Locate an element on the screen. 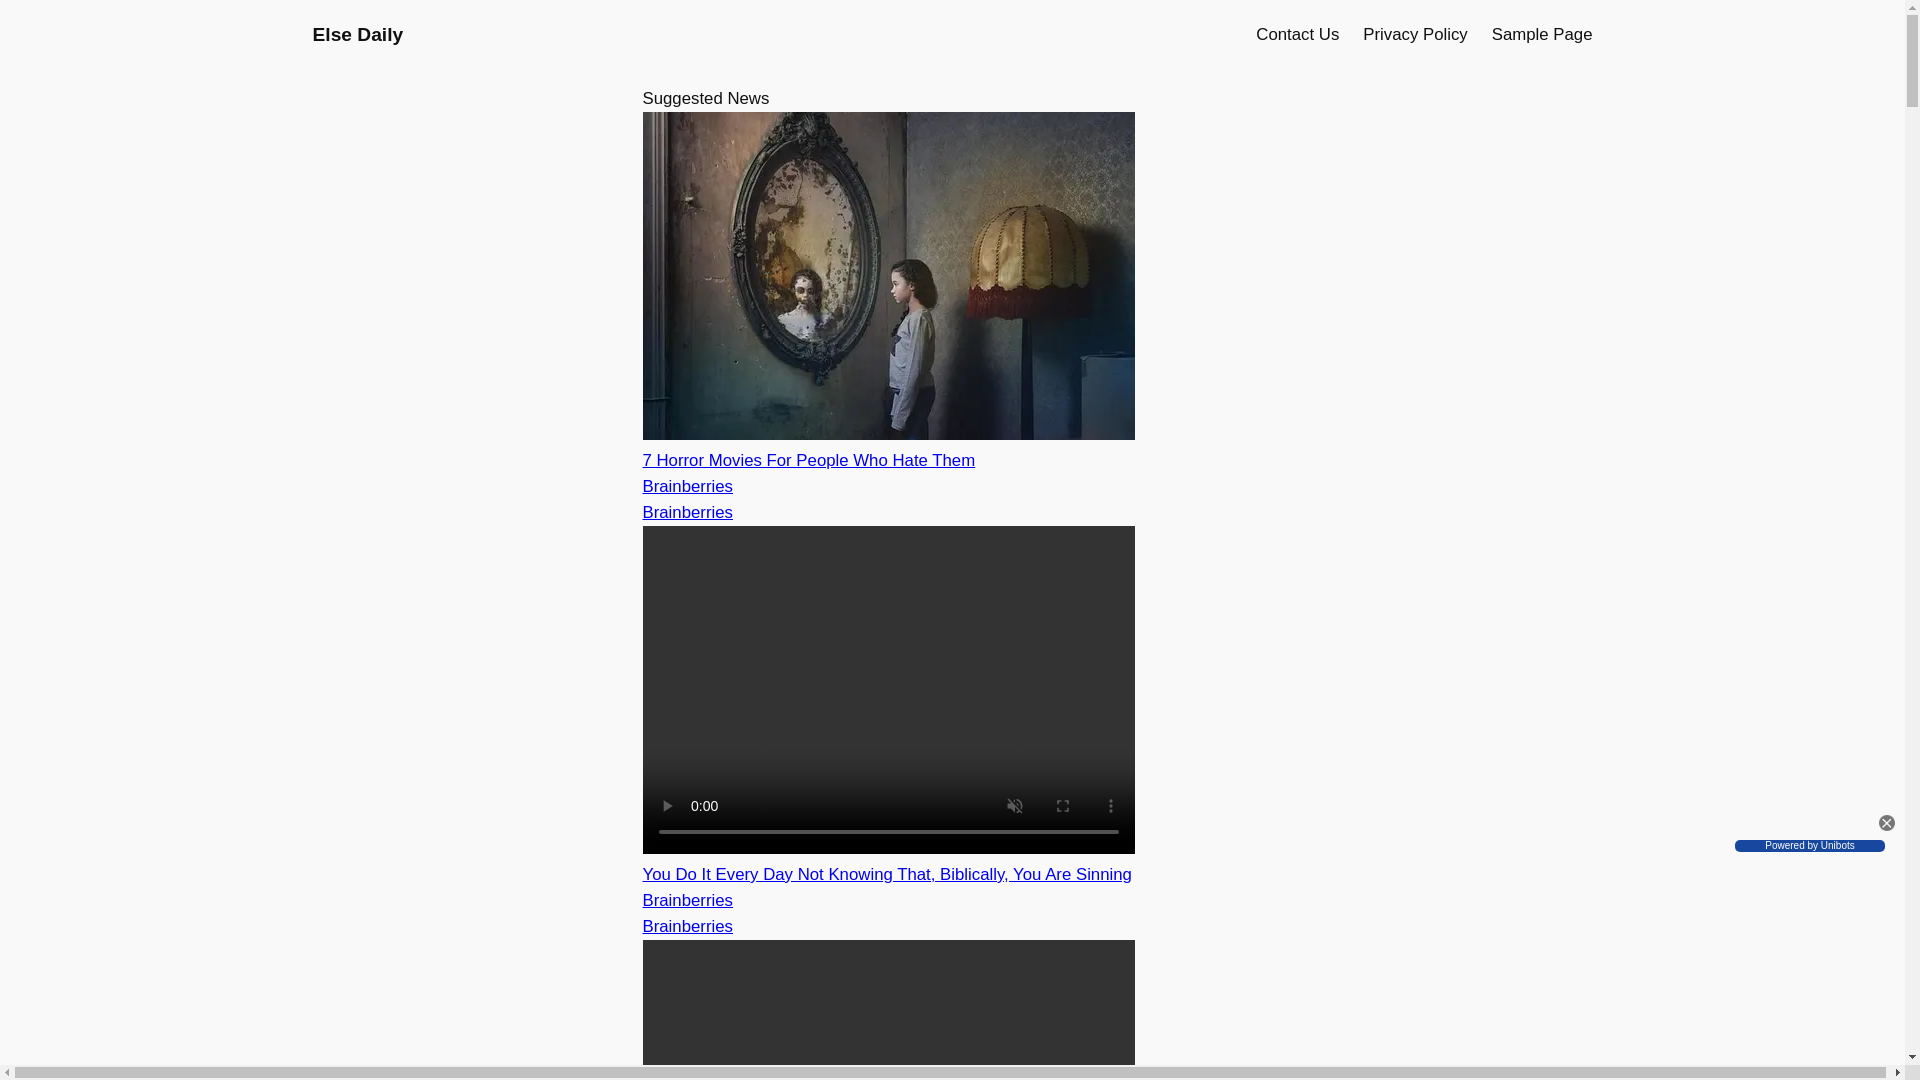  Contact Us is located at coordinates (1296, 34).